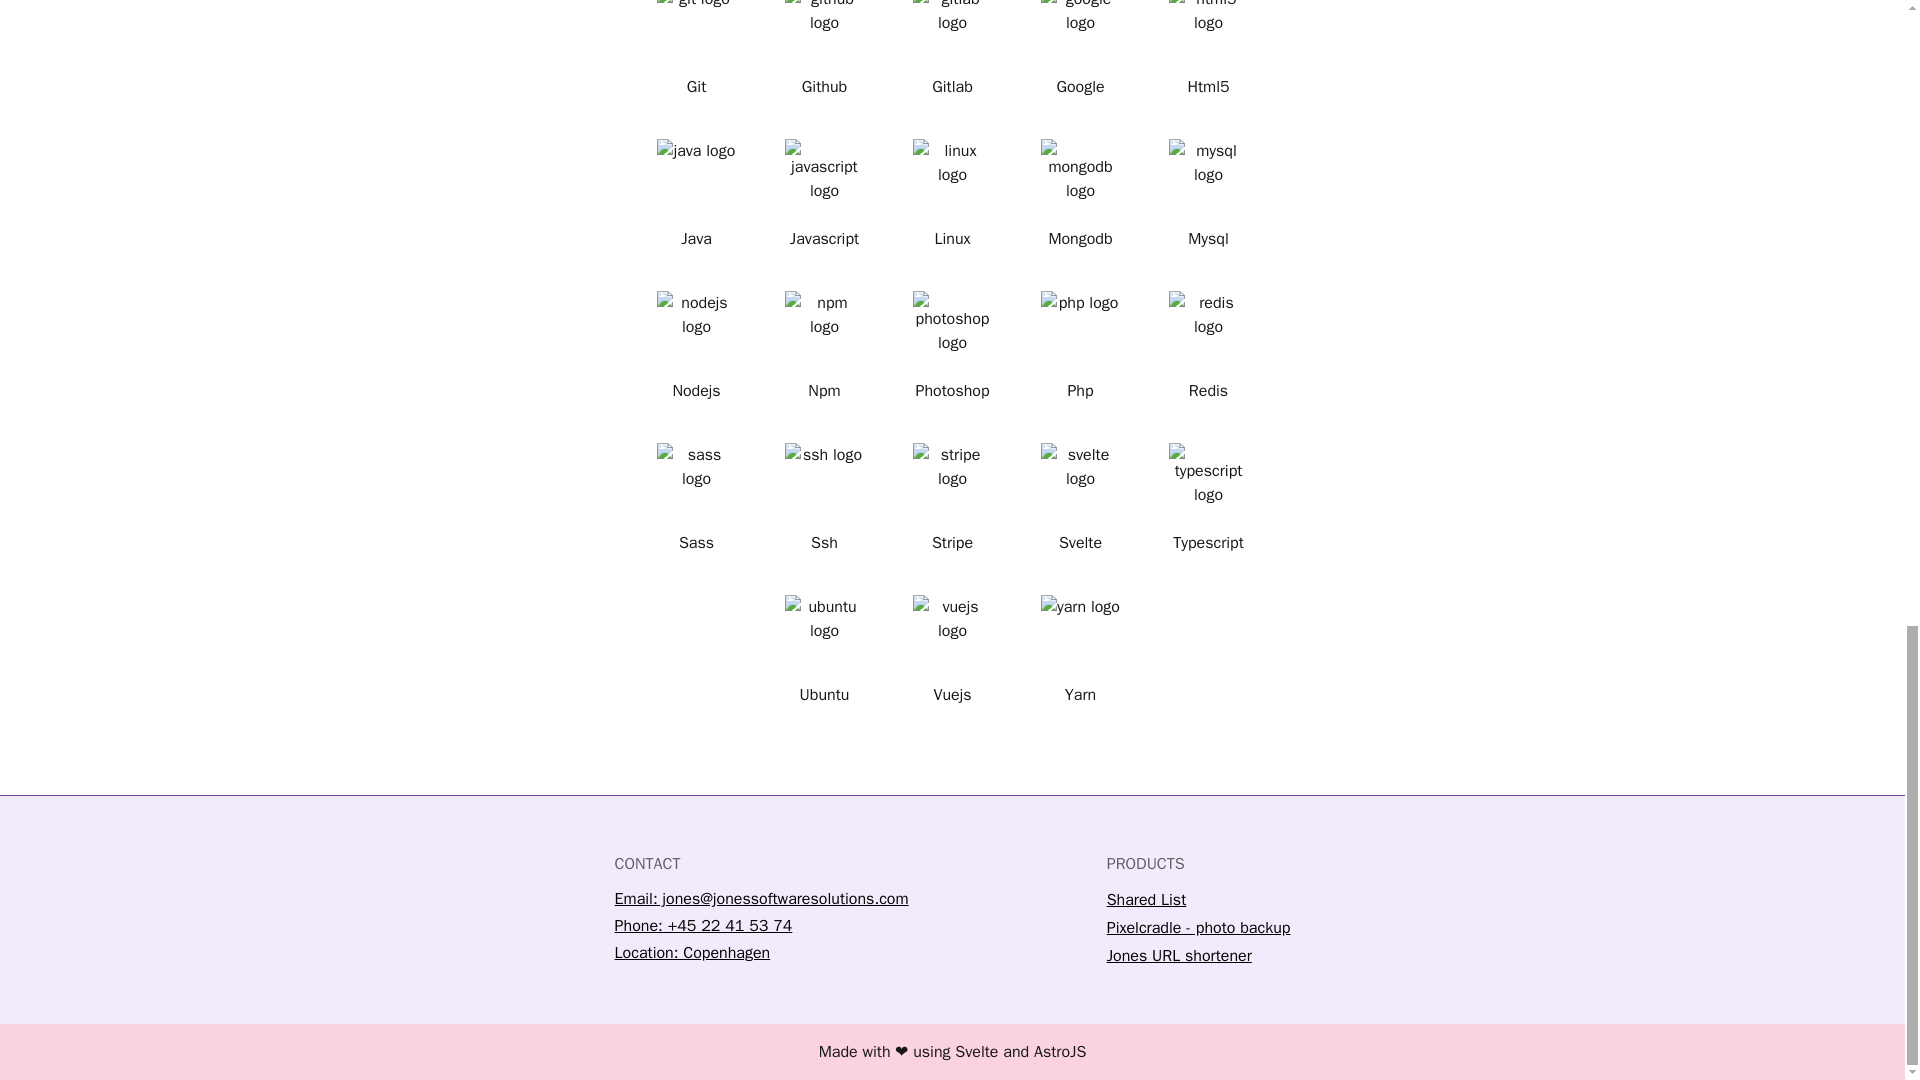  I want to click on Pixelcradle - photo backup, so click(1298, 927).